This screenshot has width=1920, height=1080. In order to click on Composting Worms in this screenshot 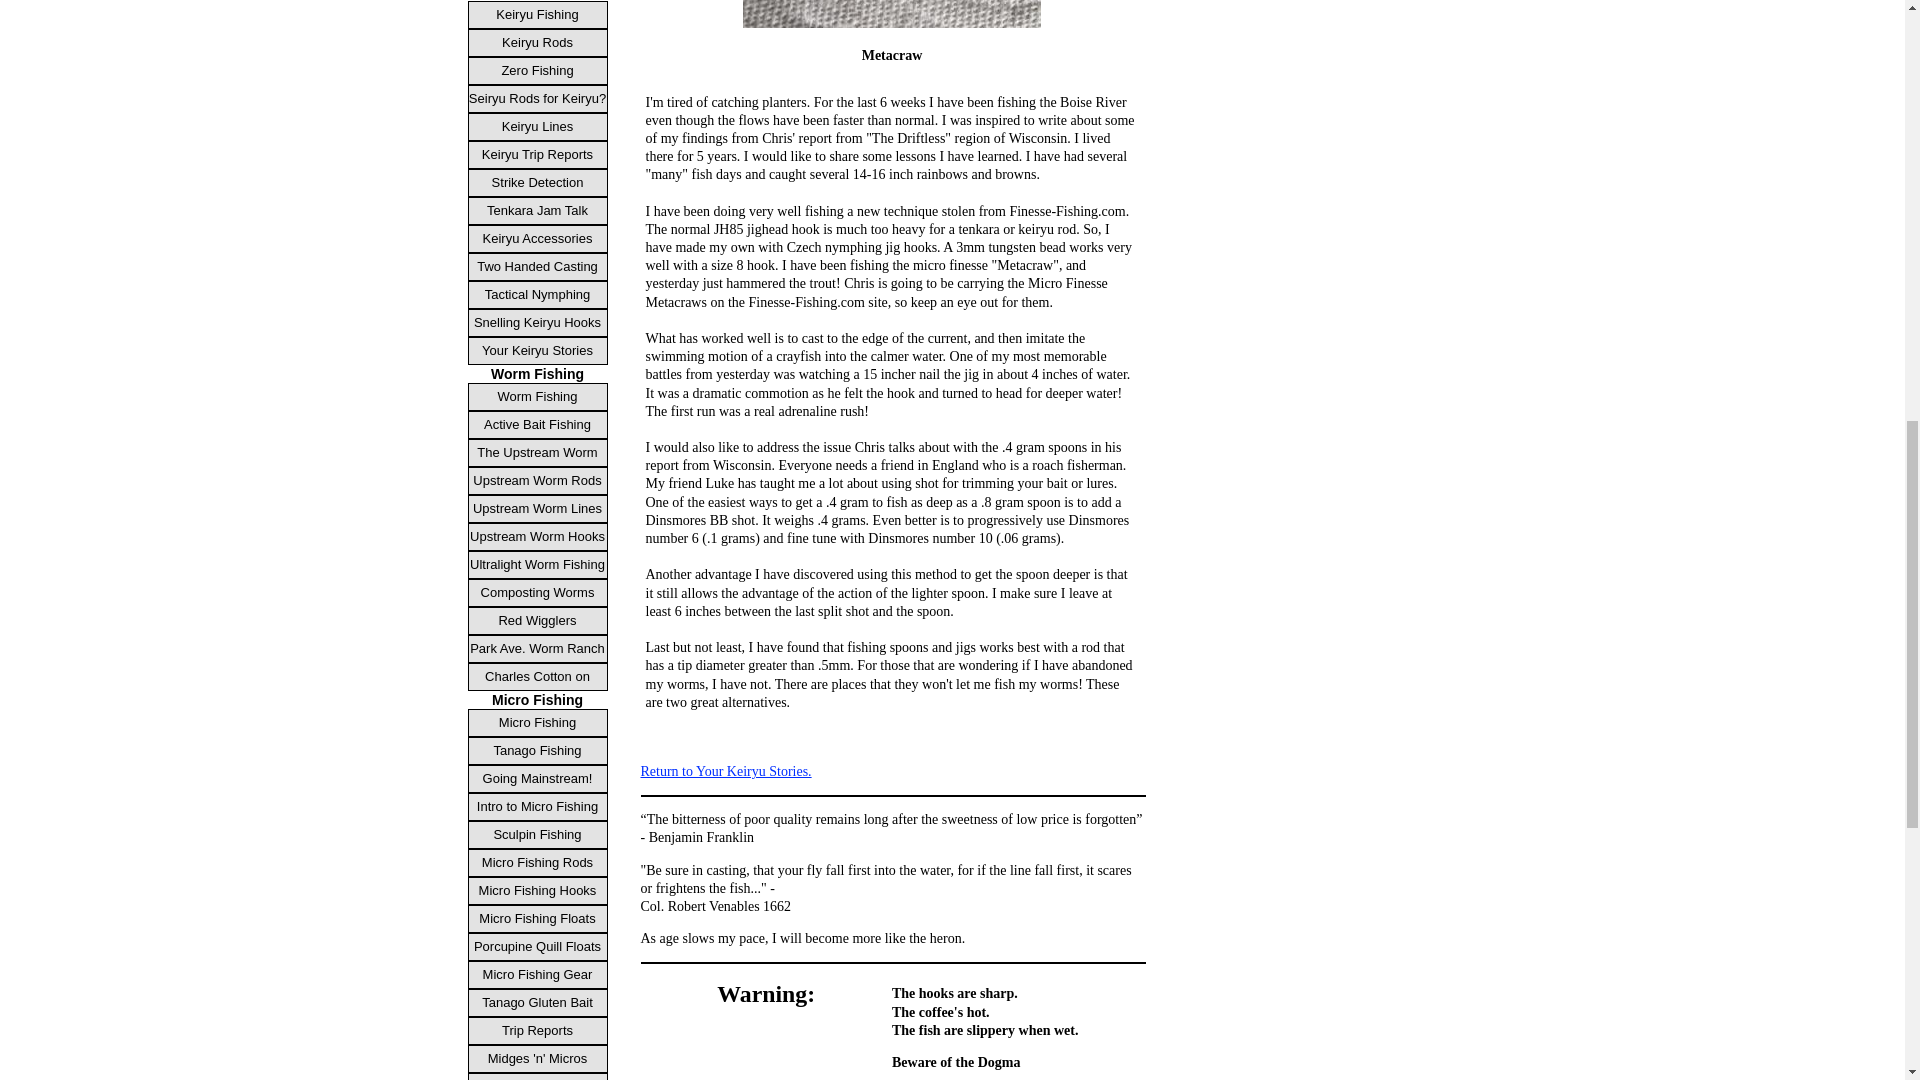, I will do `click(538, 592)`.